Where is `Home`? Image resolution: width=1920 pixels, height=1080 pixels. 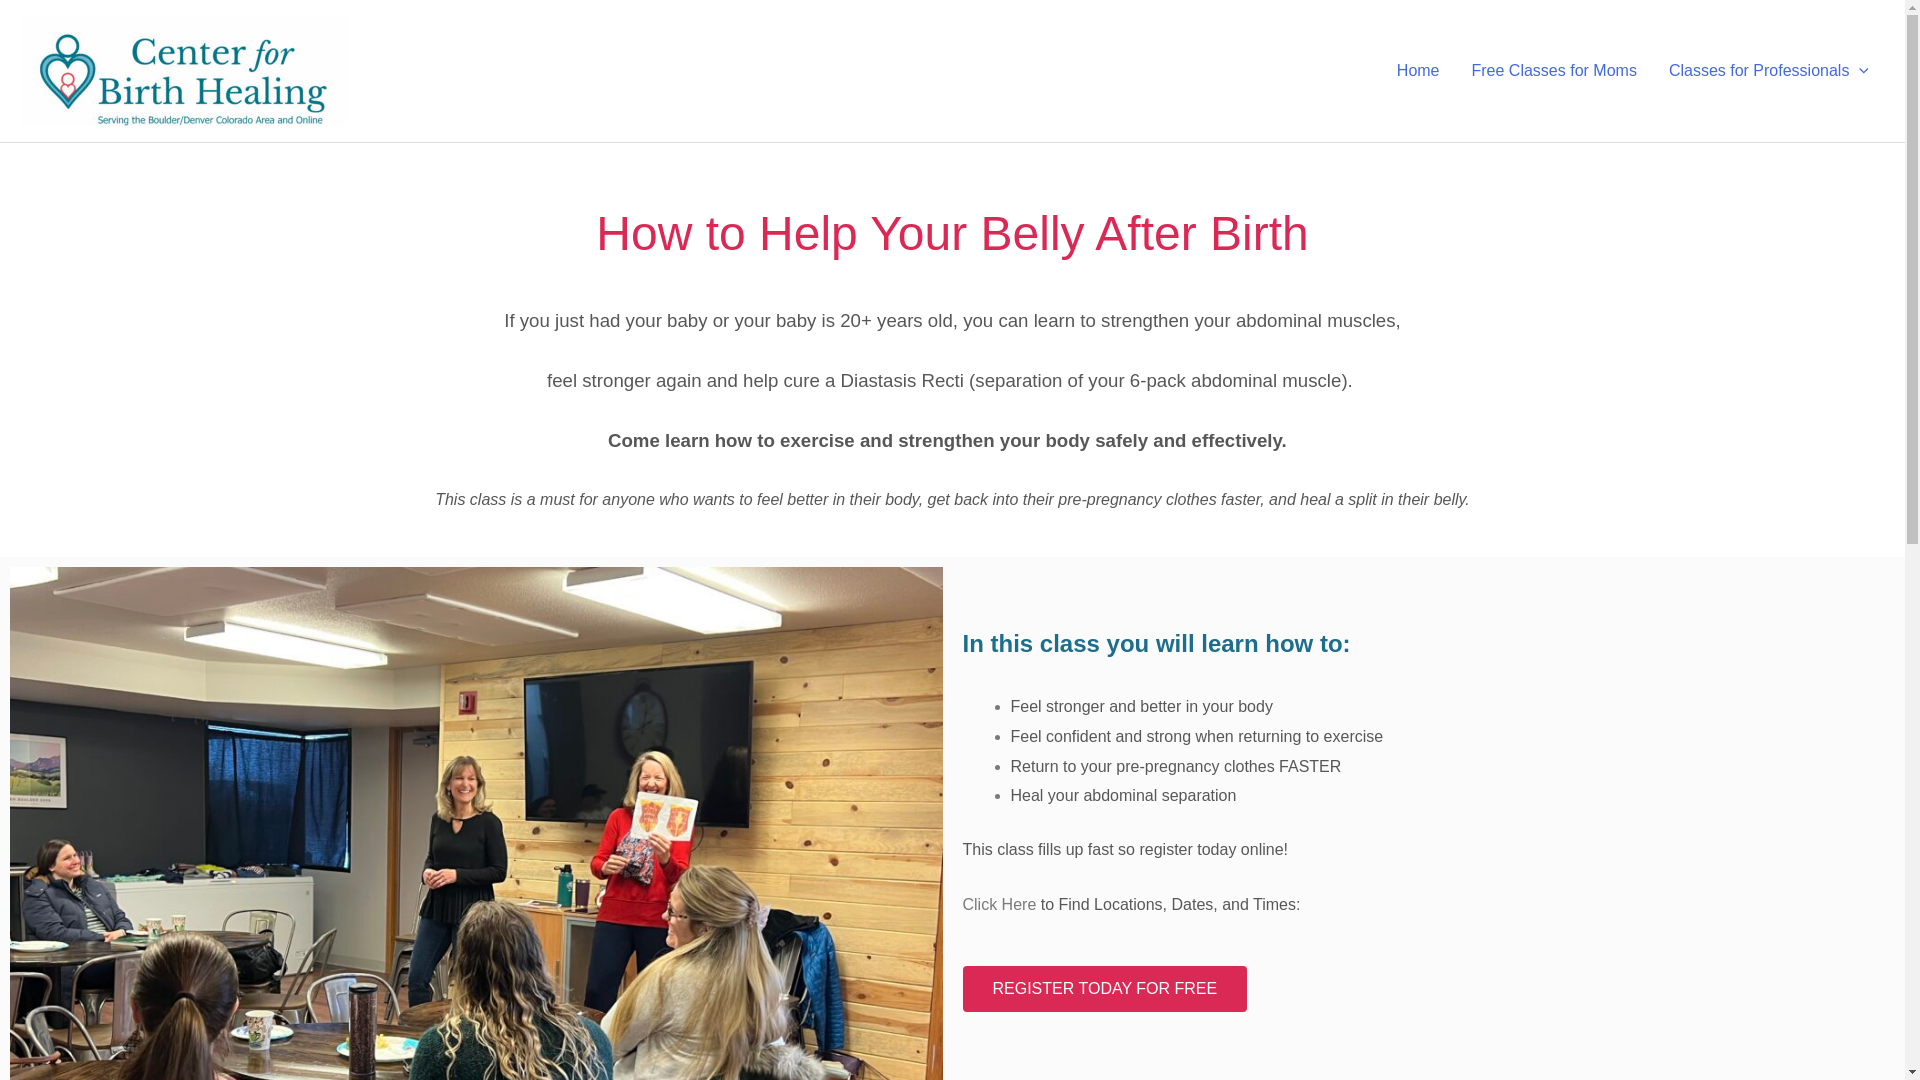
Home is located at coordinates (1418, 70).